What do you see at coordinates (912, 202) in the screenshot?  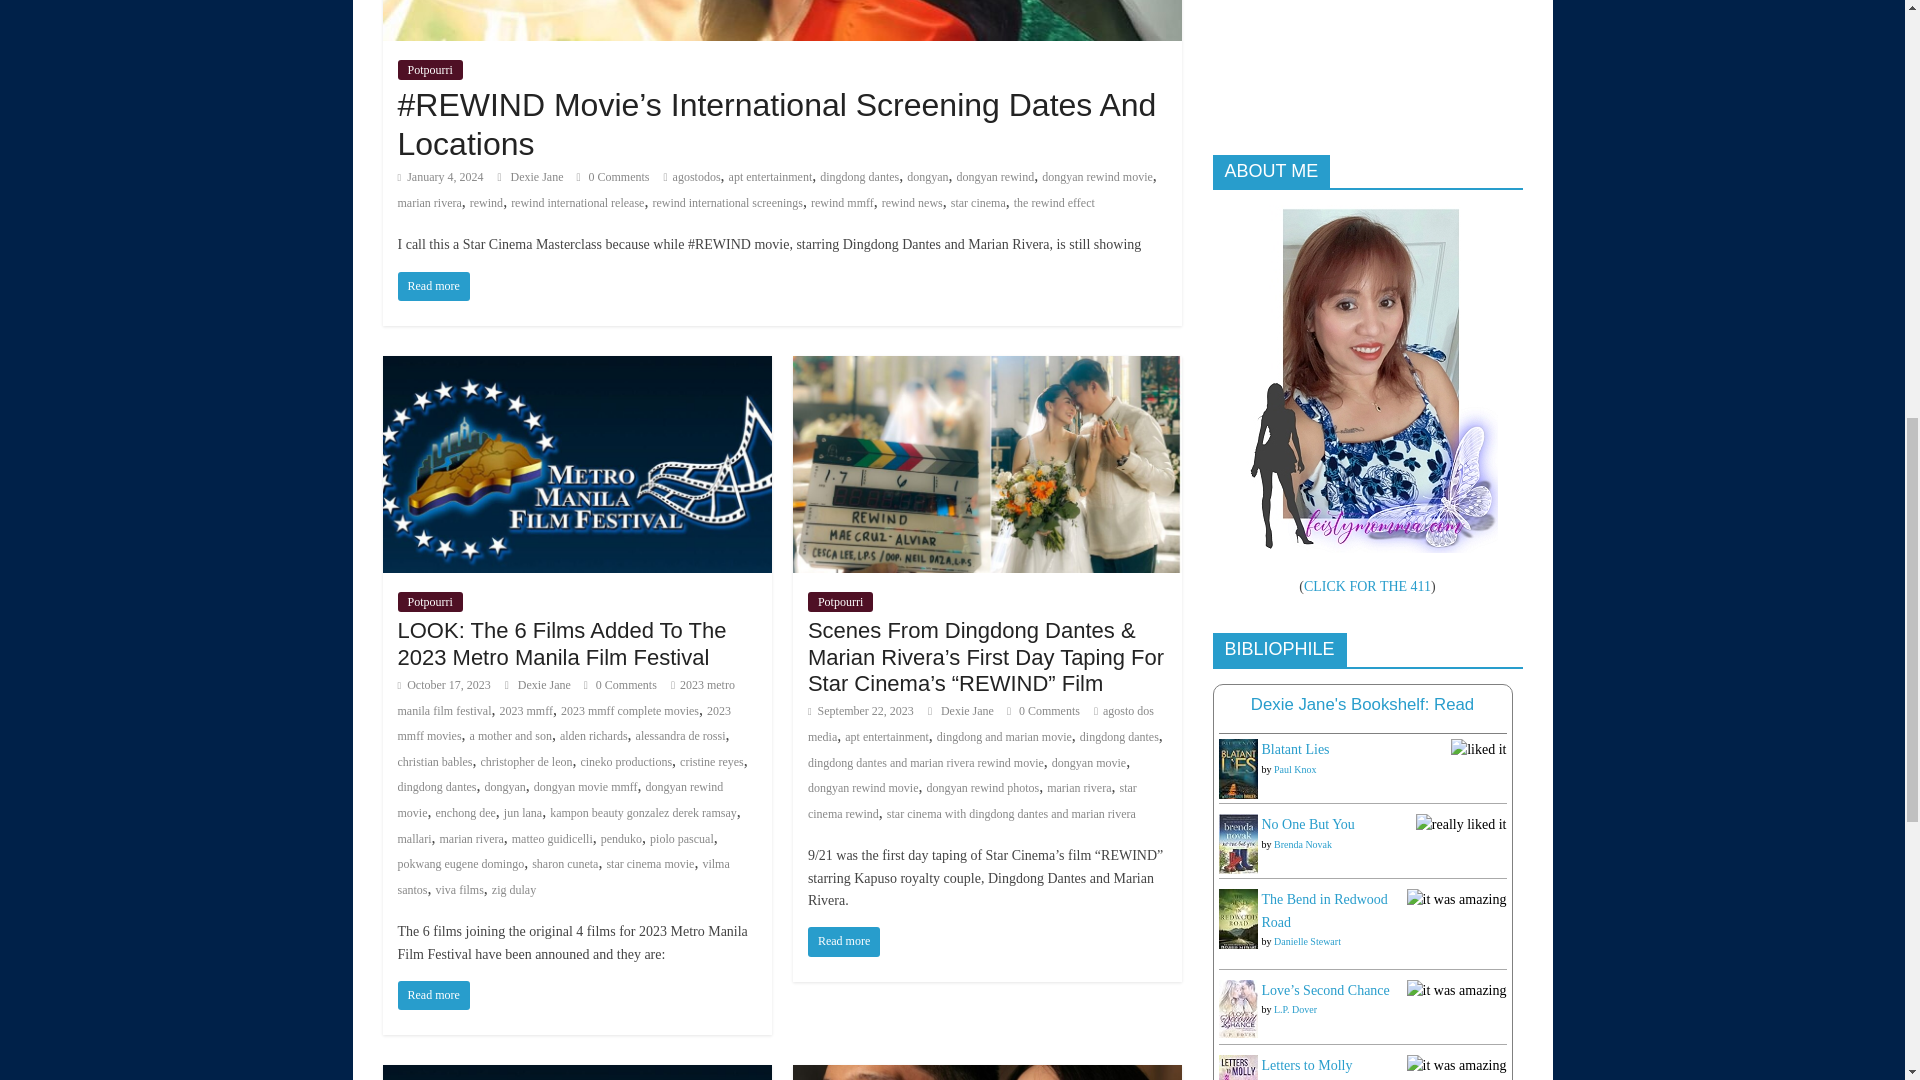 I see `rewind news` at bounding box center [912, 202].